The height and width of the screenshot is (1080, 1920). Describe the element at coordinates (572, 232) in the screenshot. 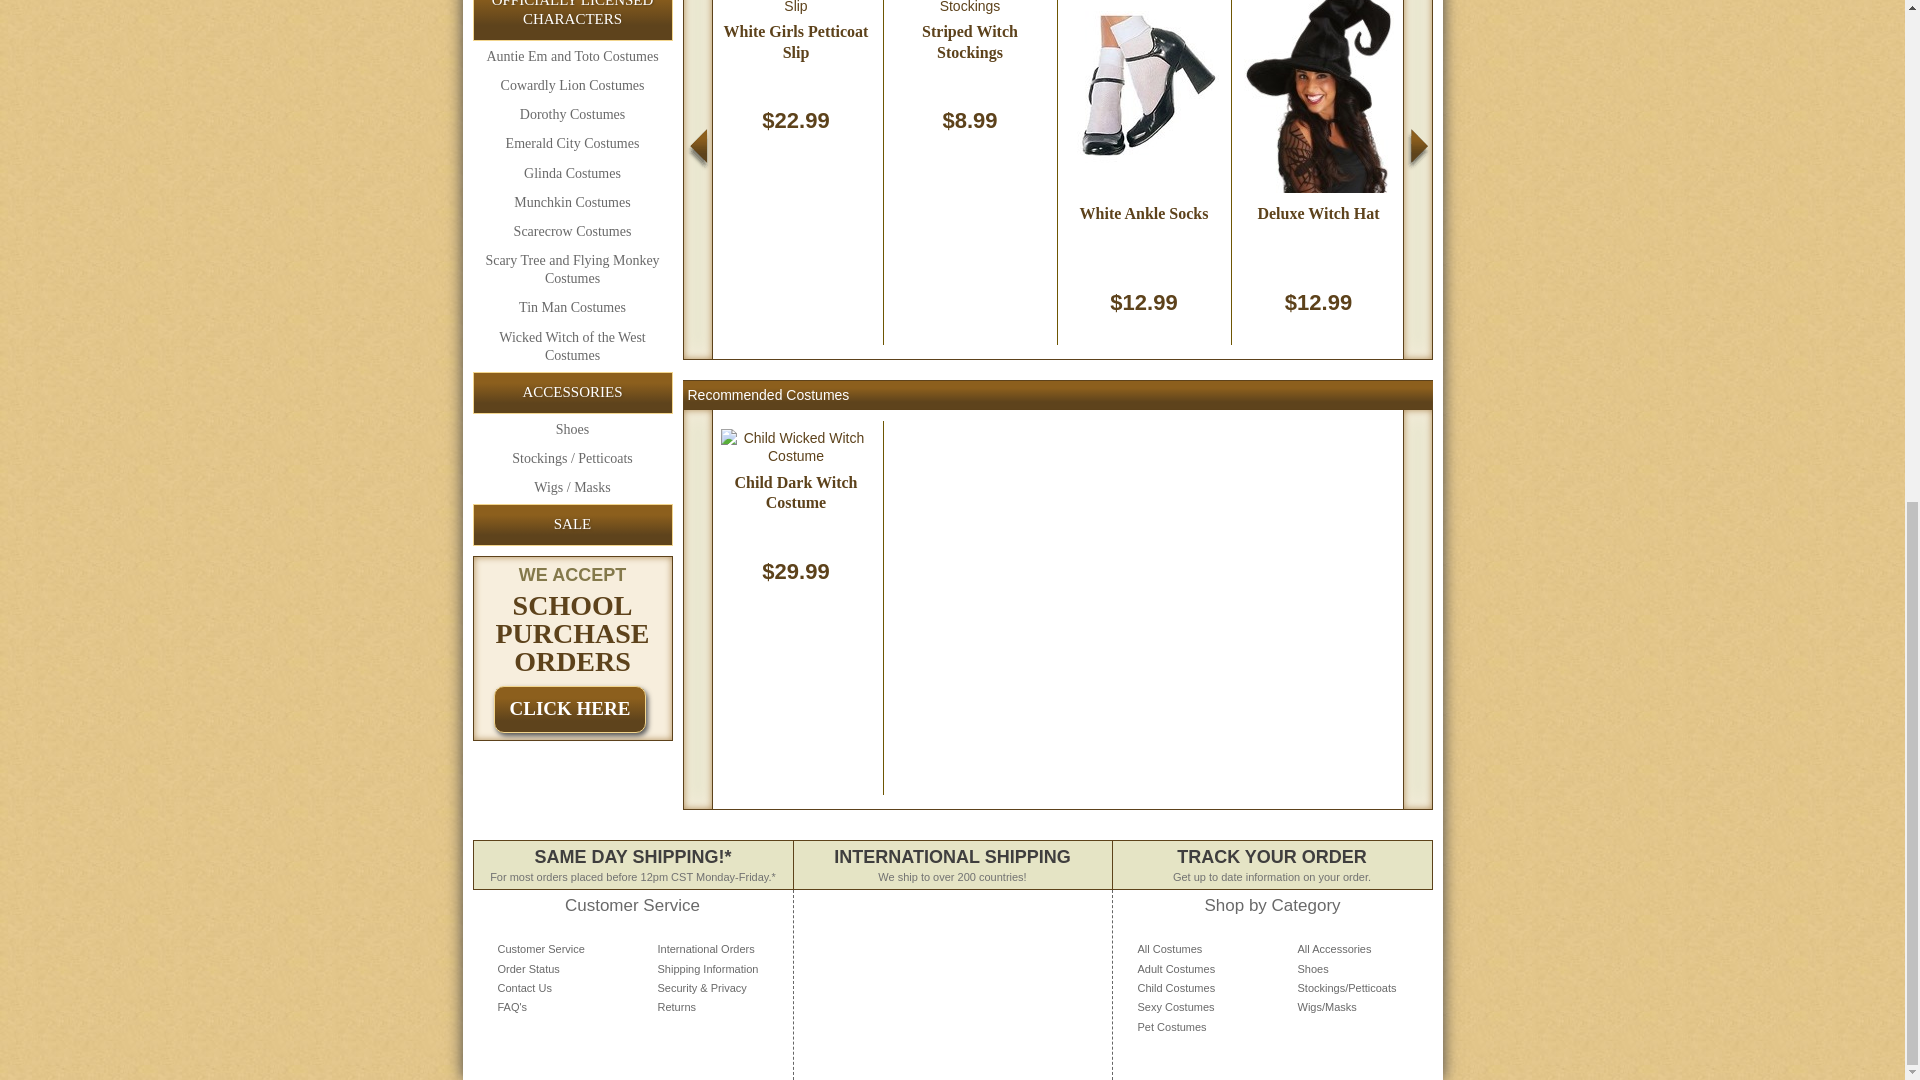

I see `Scarecrow Costumes` at that location.